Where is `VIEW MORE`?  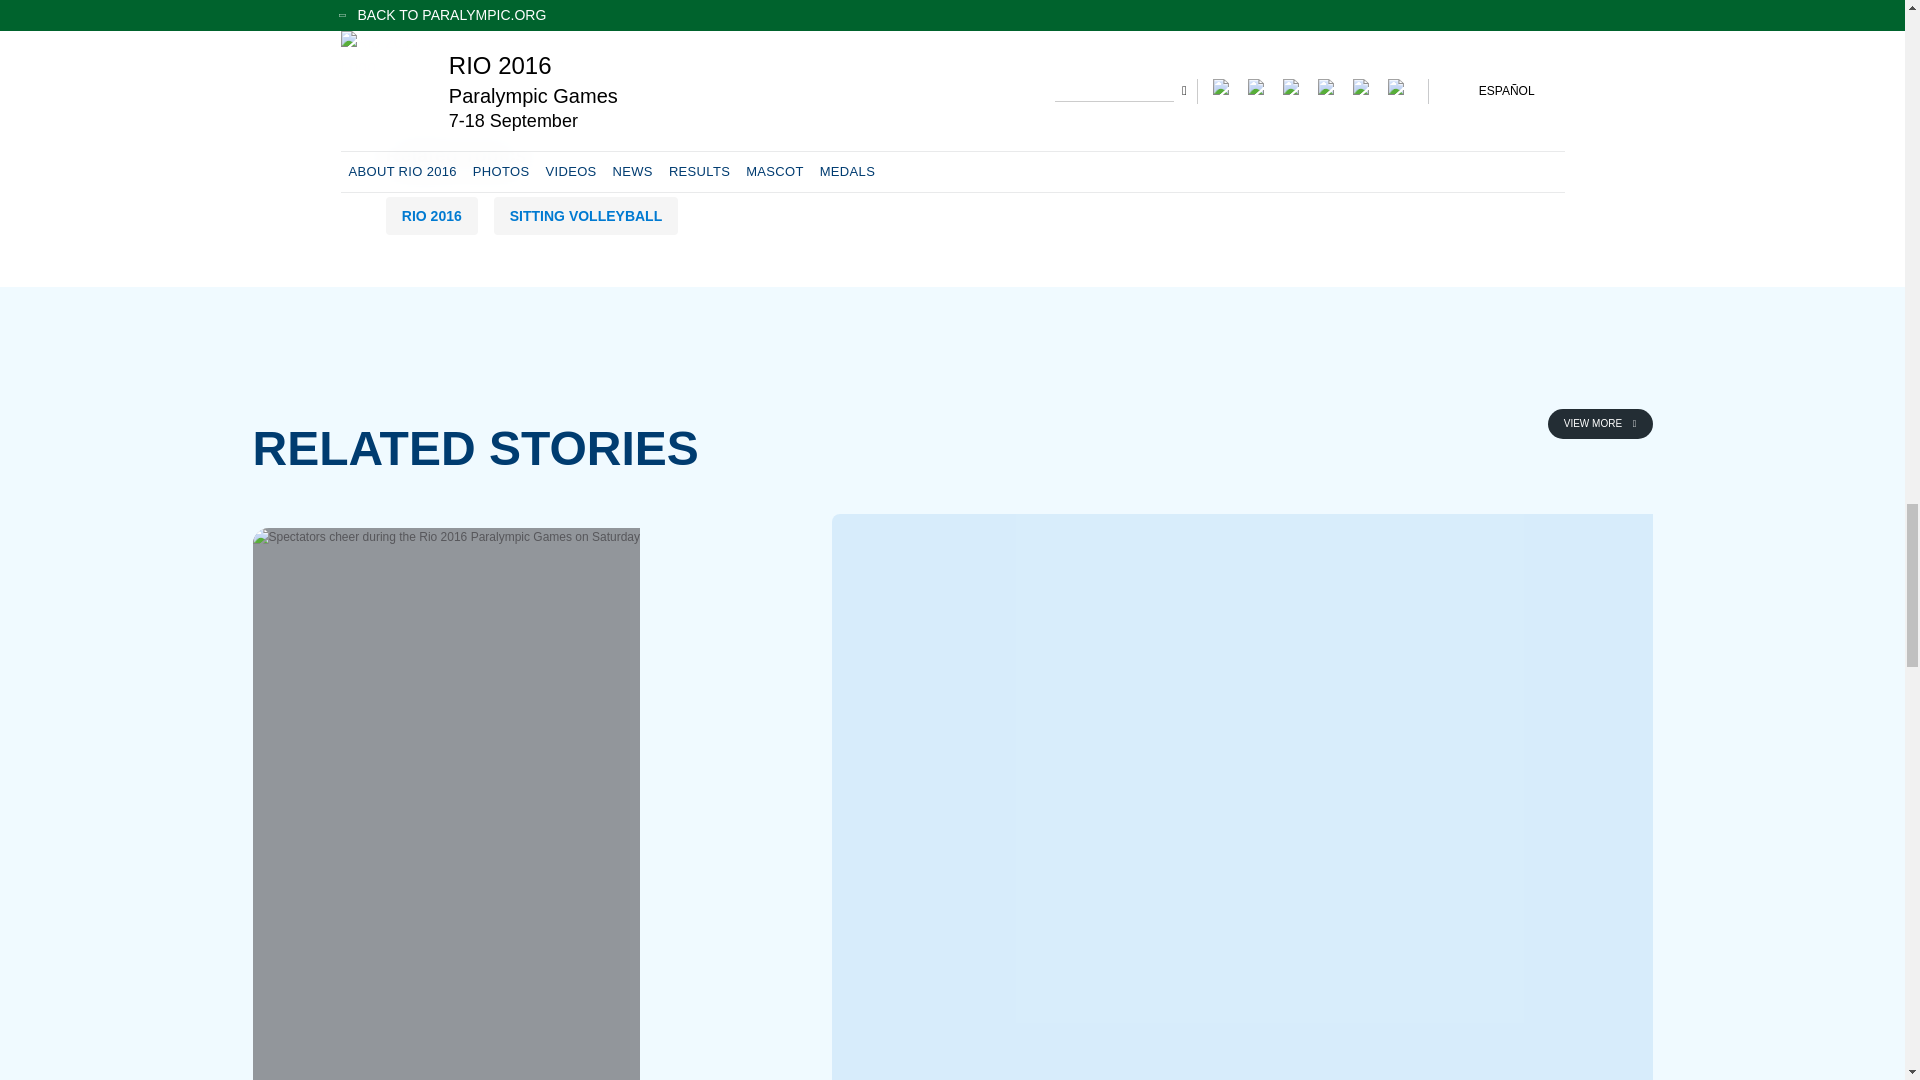 VIEW MORE is located at coordinates (1600, 424).